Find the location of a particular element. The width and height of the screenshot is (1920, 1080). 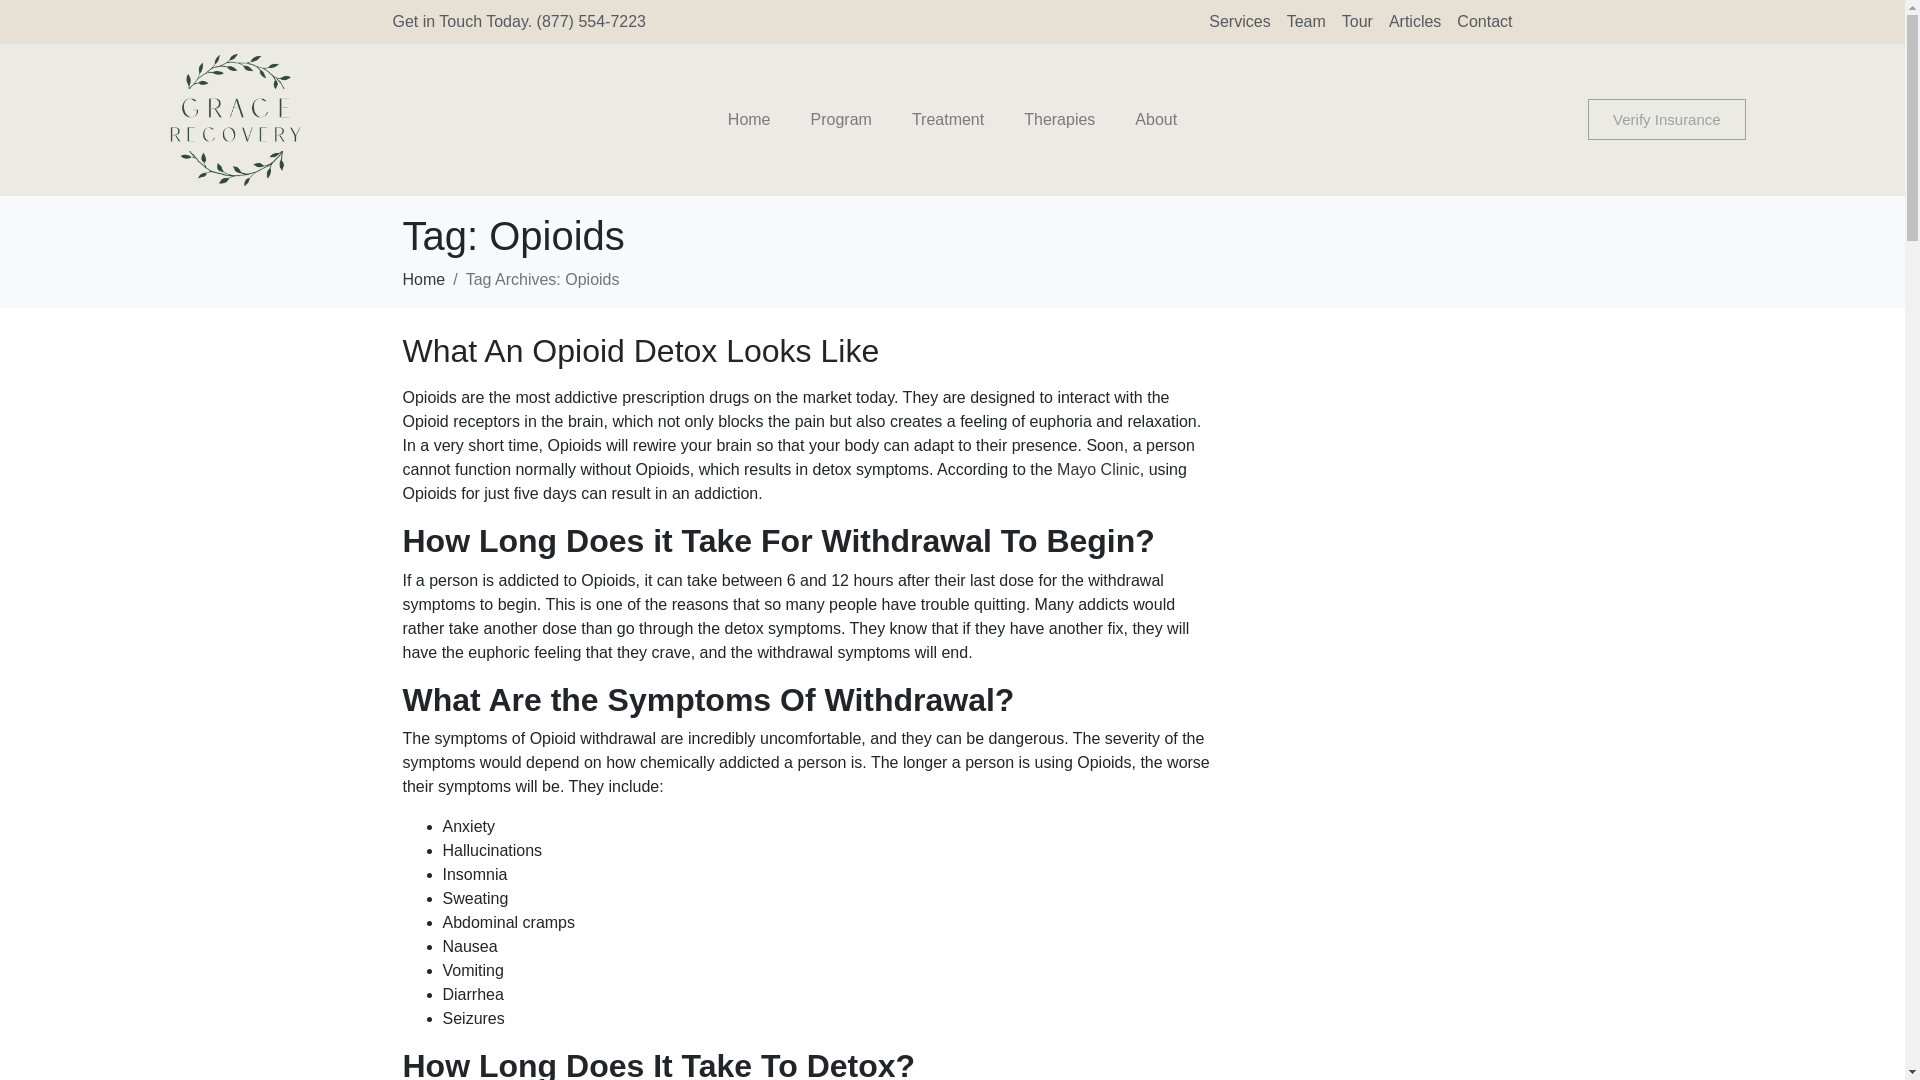

Articles is located at coordinates (1414, 21).